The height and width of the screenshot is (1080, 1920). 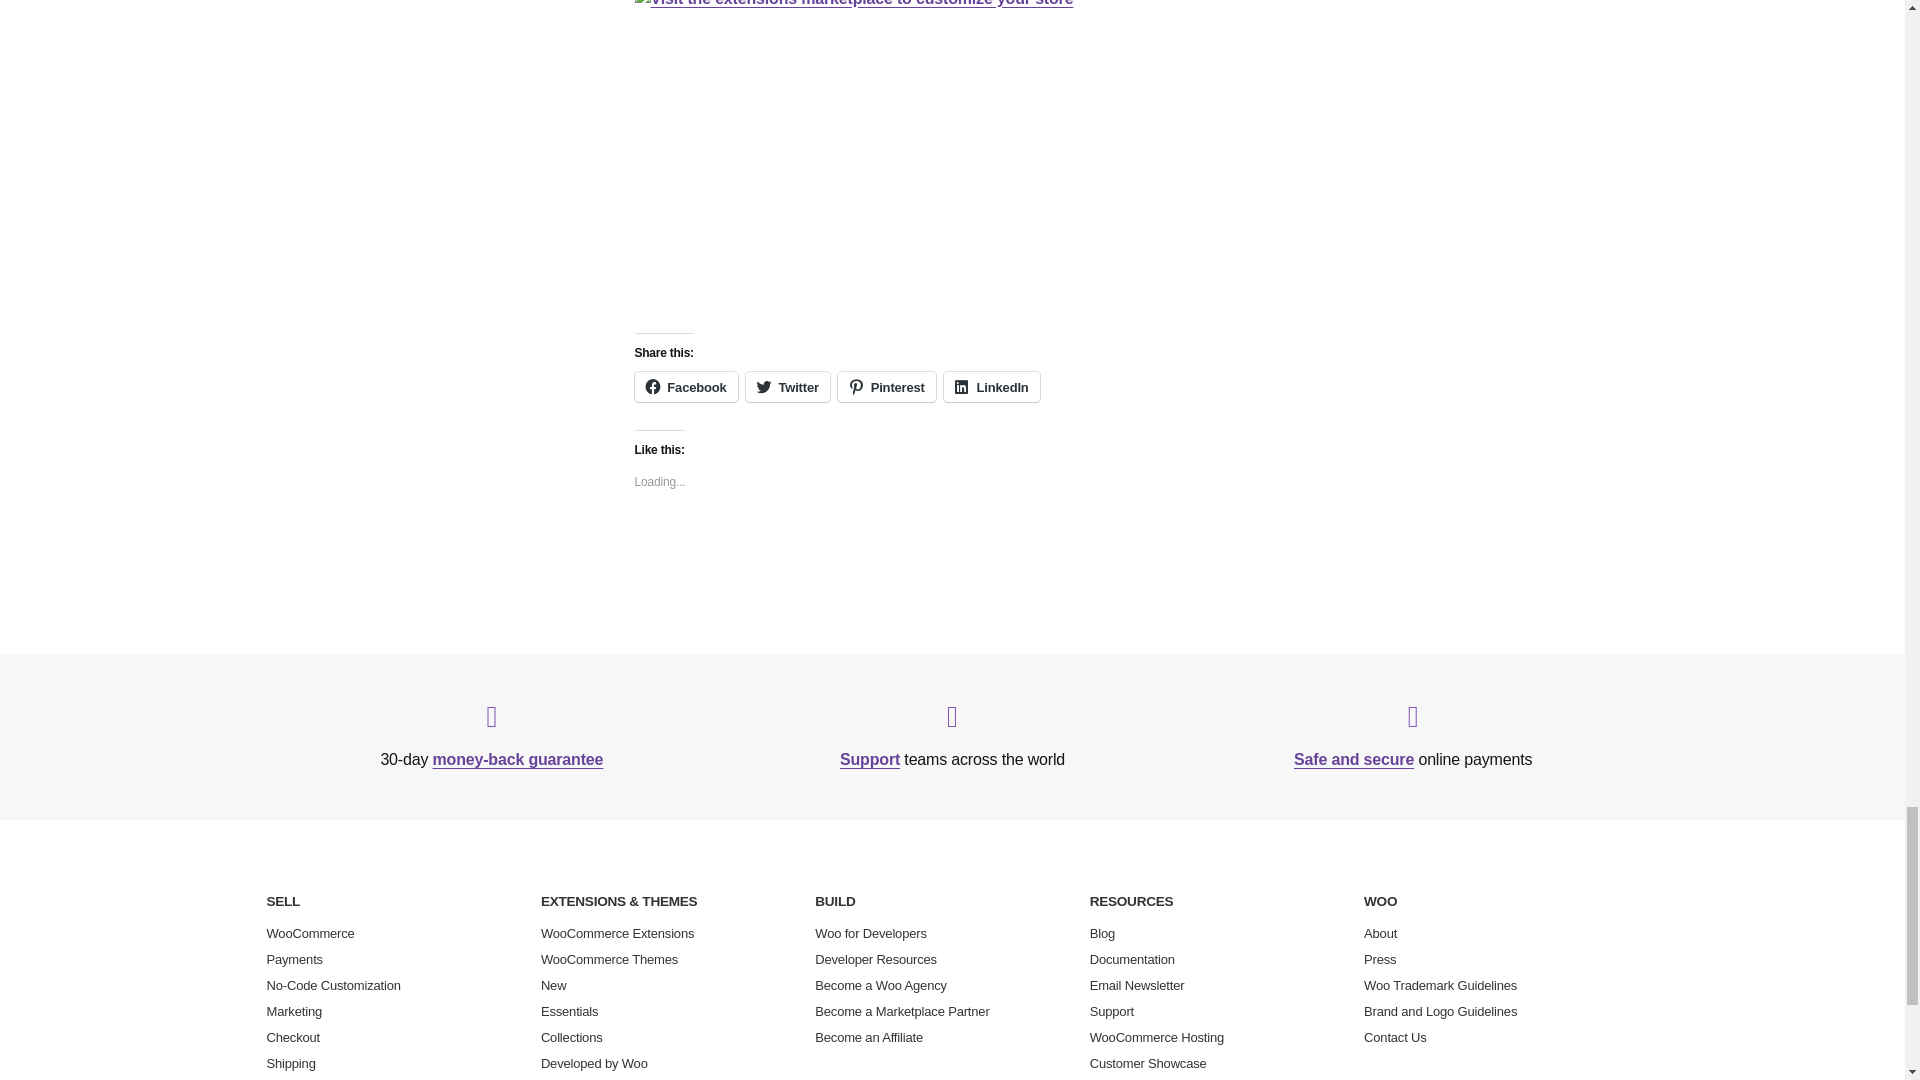 I want to click on Support, so click(x=870, y=758).